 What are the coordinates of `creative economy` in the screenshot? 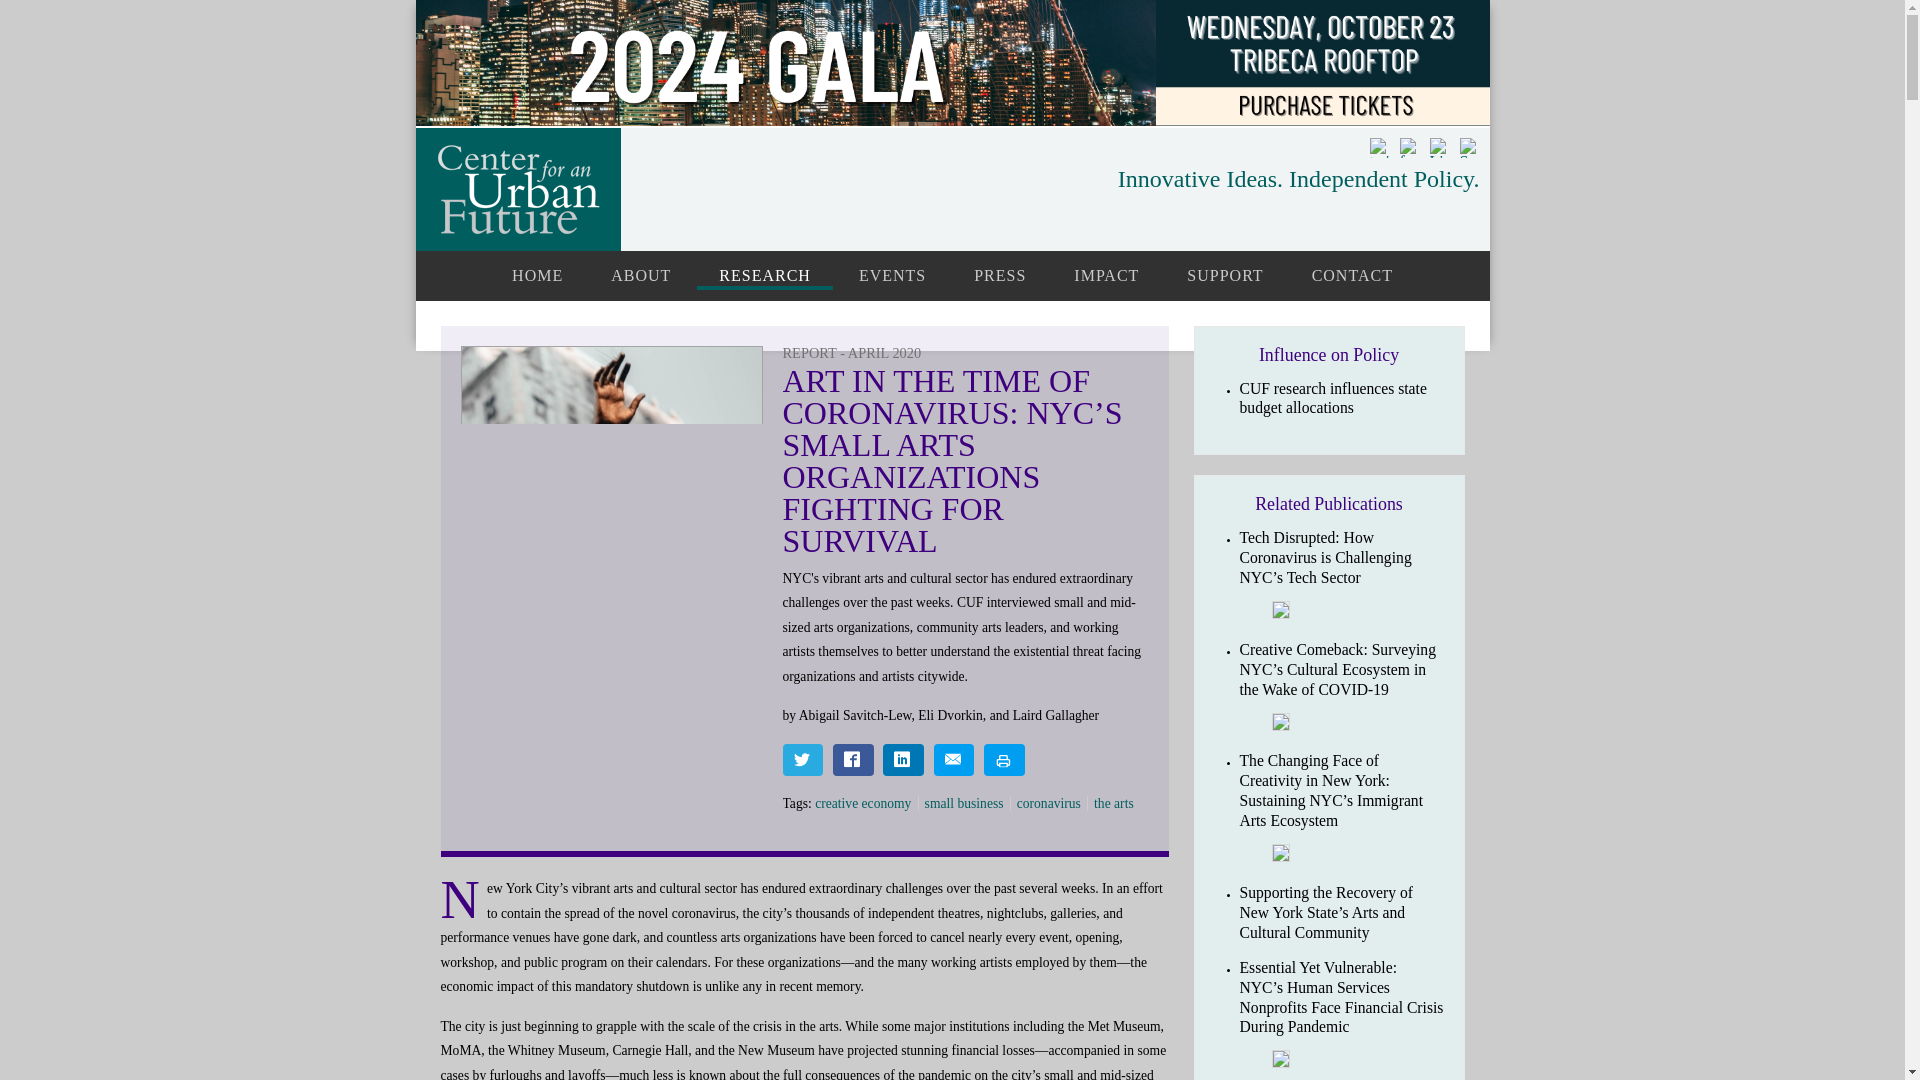 It's located at (866, 803).